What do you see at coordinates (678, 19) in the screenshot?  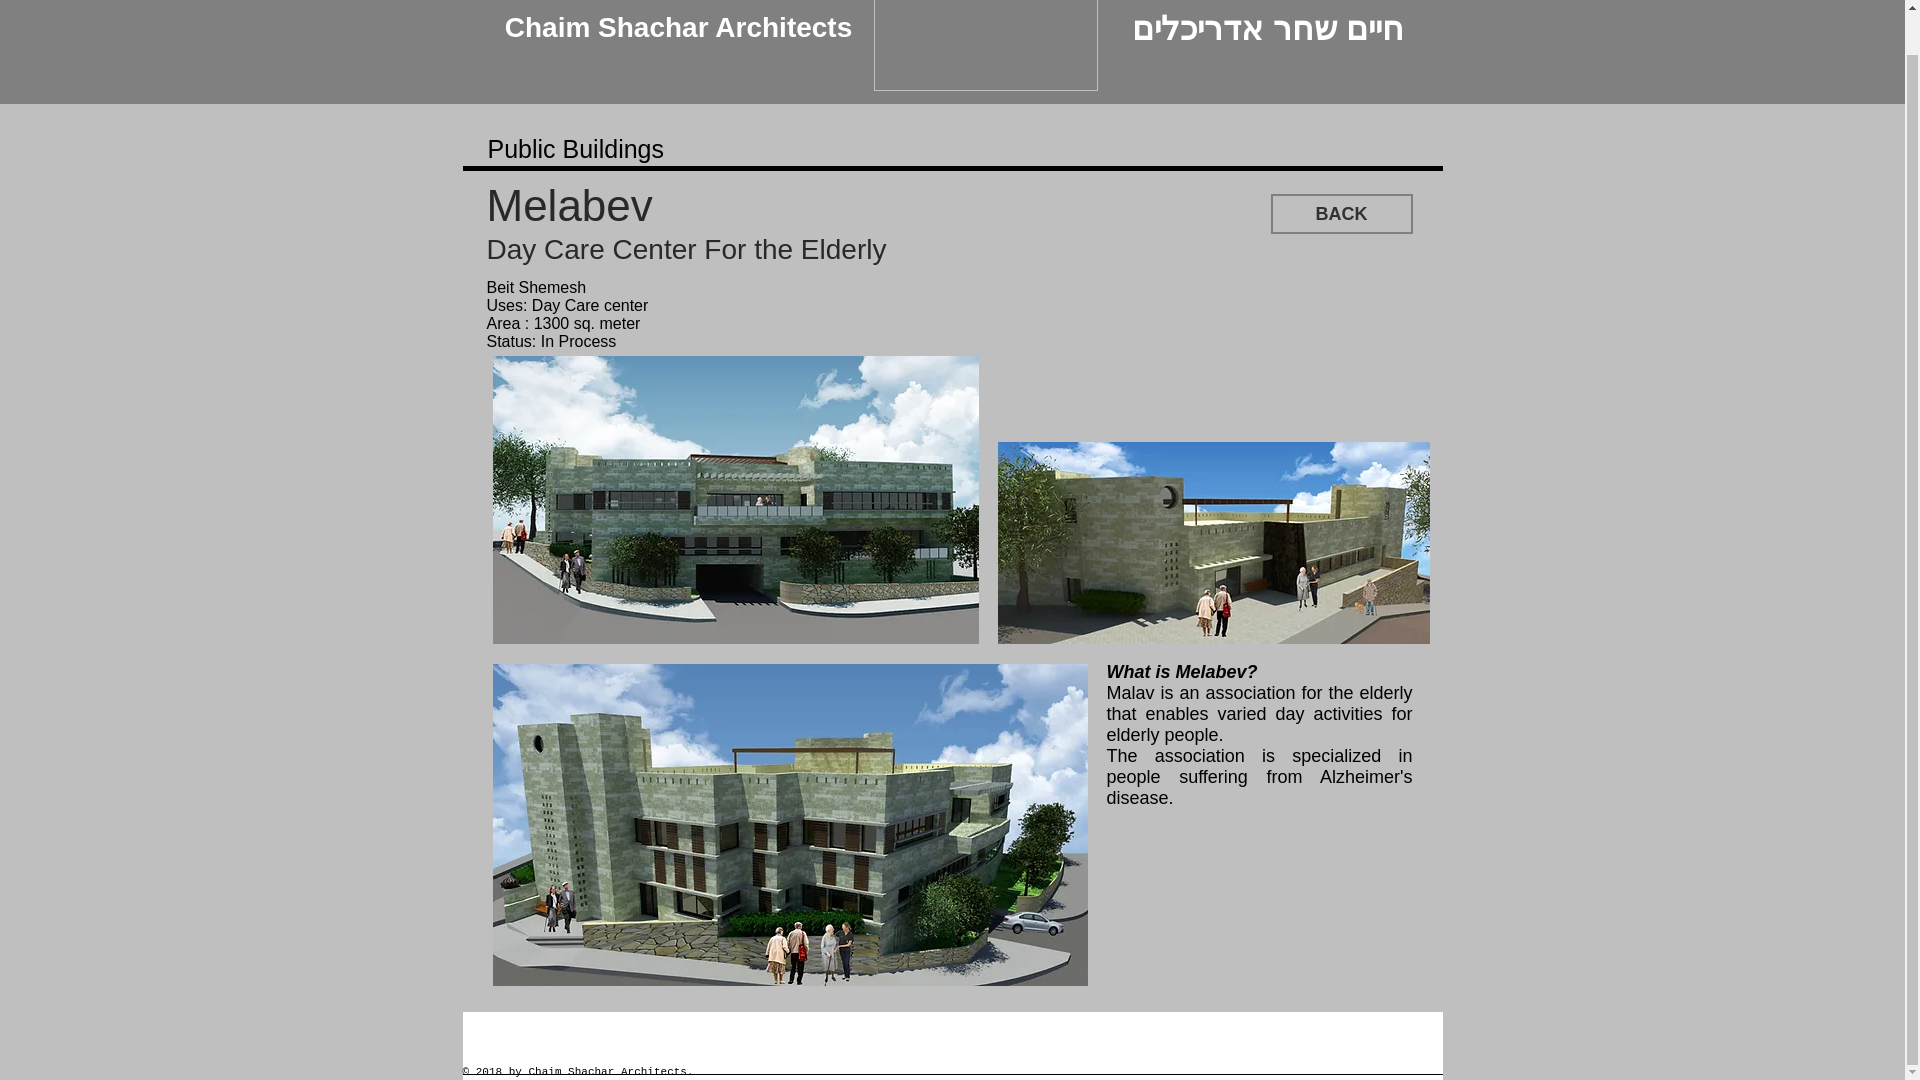 I see `Chaim Shachar Architects` at bounding box center [678, 19].